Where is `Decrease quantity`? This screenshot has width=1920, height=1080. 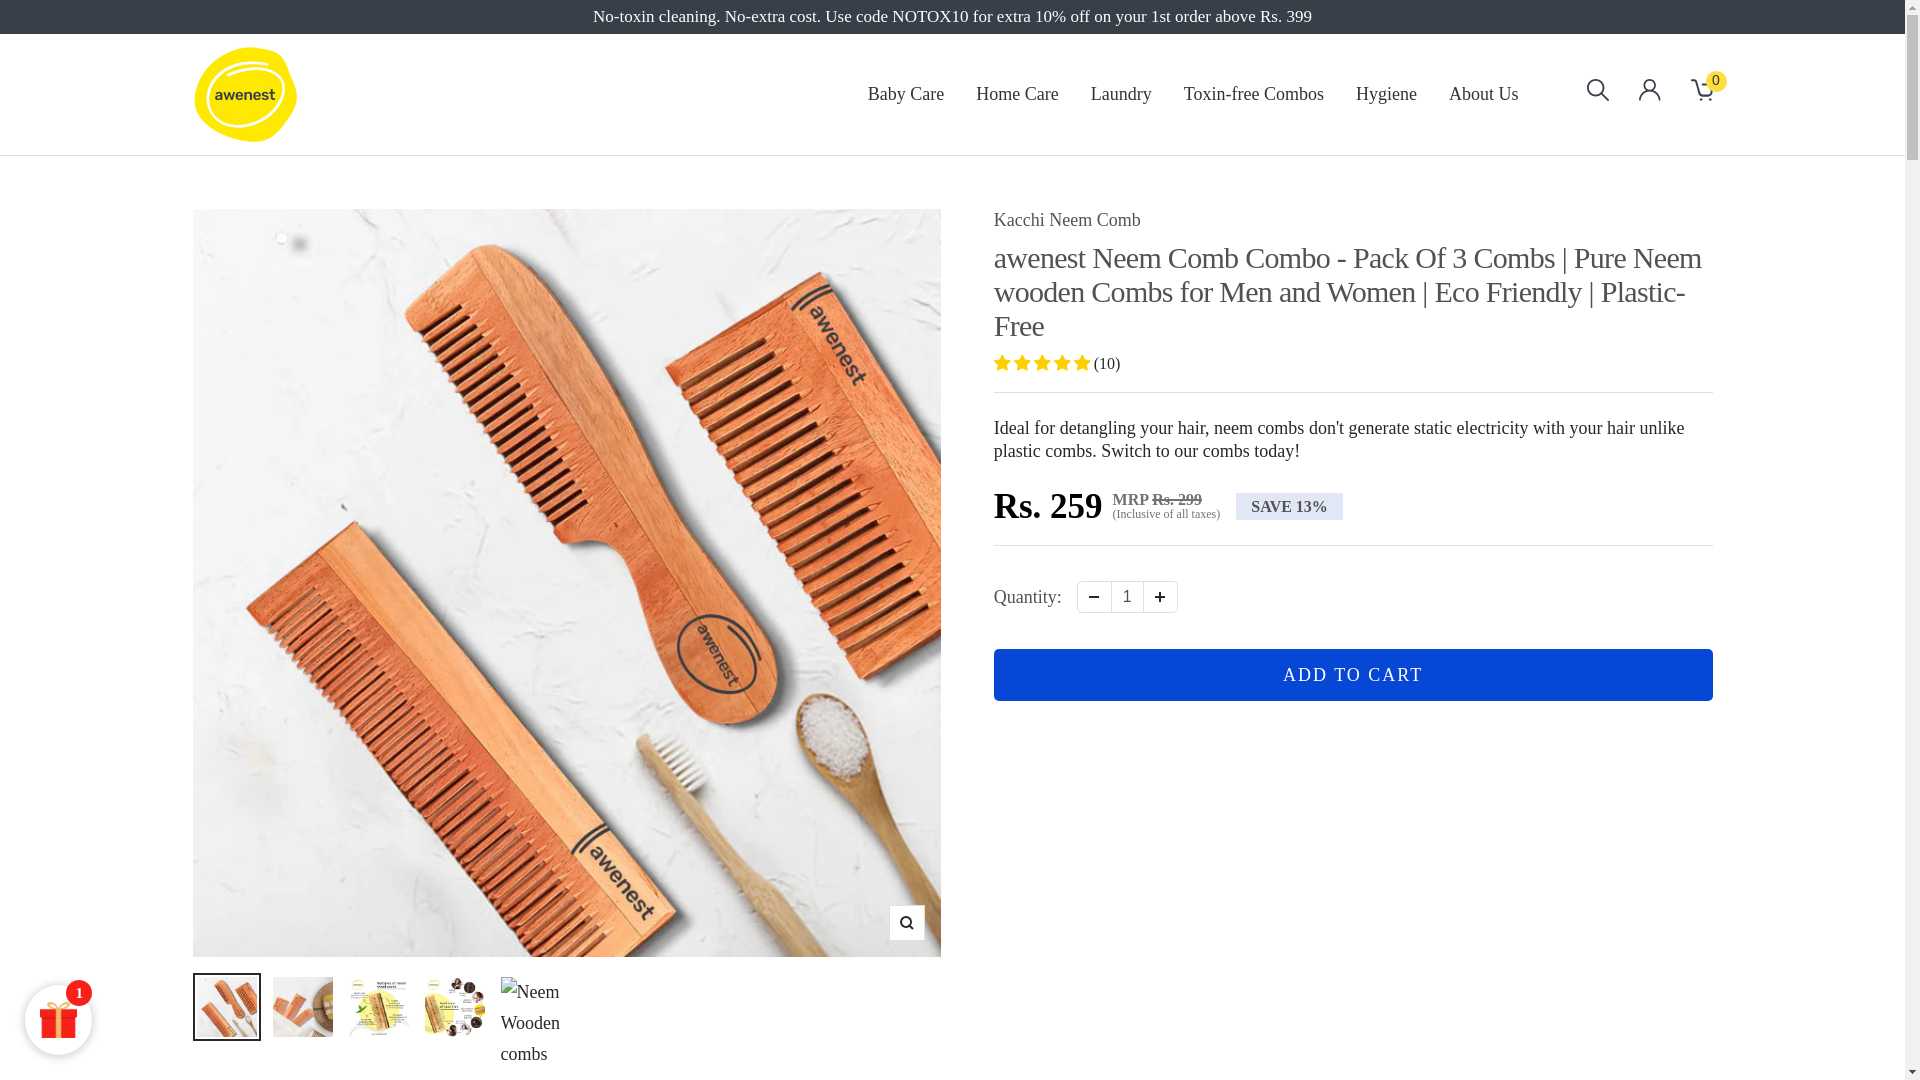
Decrease quantity is located at coordinates (1094, 597).